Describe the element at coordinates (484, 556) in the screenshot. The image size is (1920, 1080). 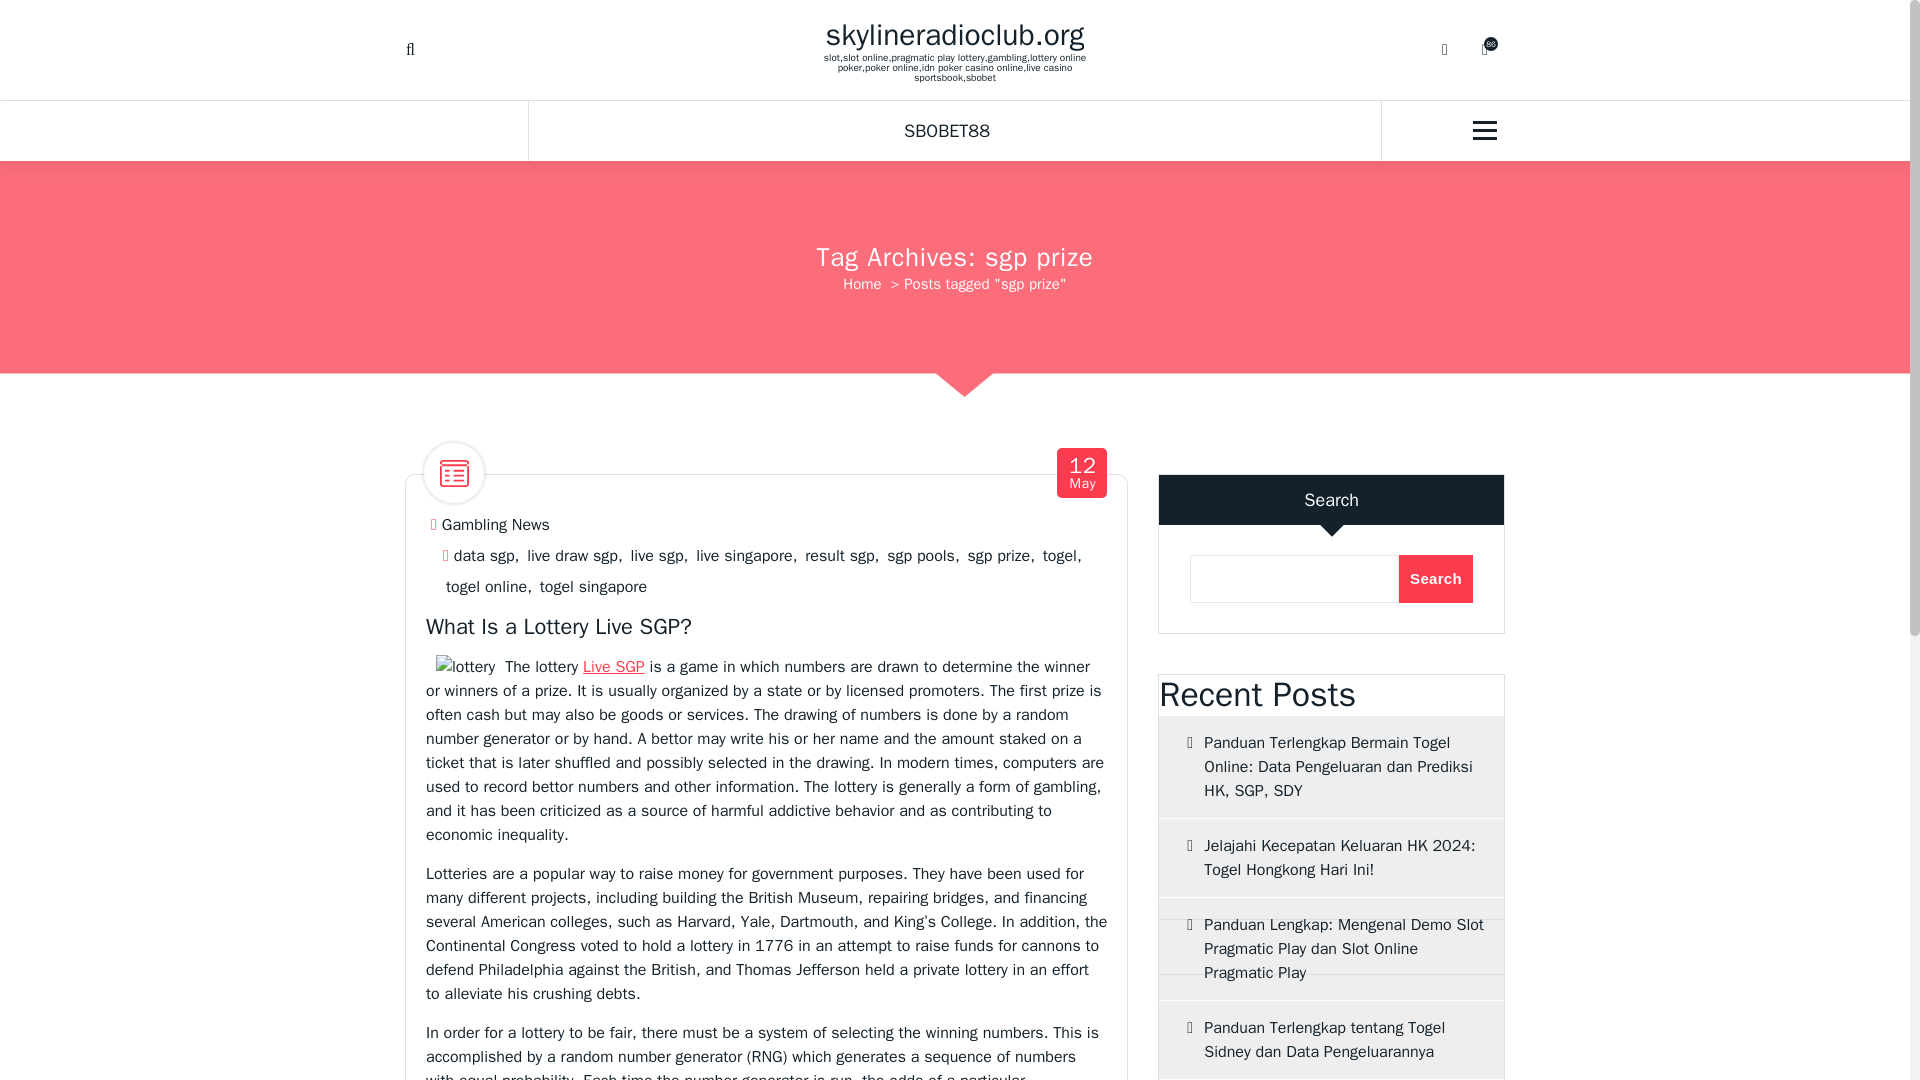
I see `data sgp` at that location.